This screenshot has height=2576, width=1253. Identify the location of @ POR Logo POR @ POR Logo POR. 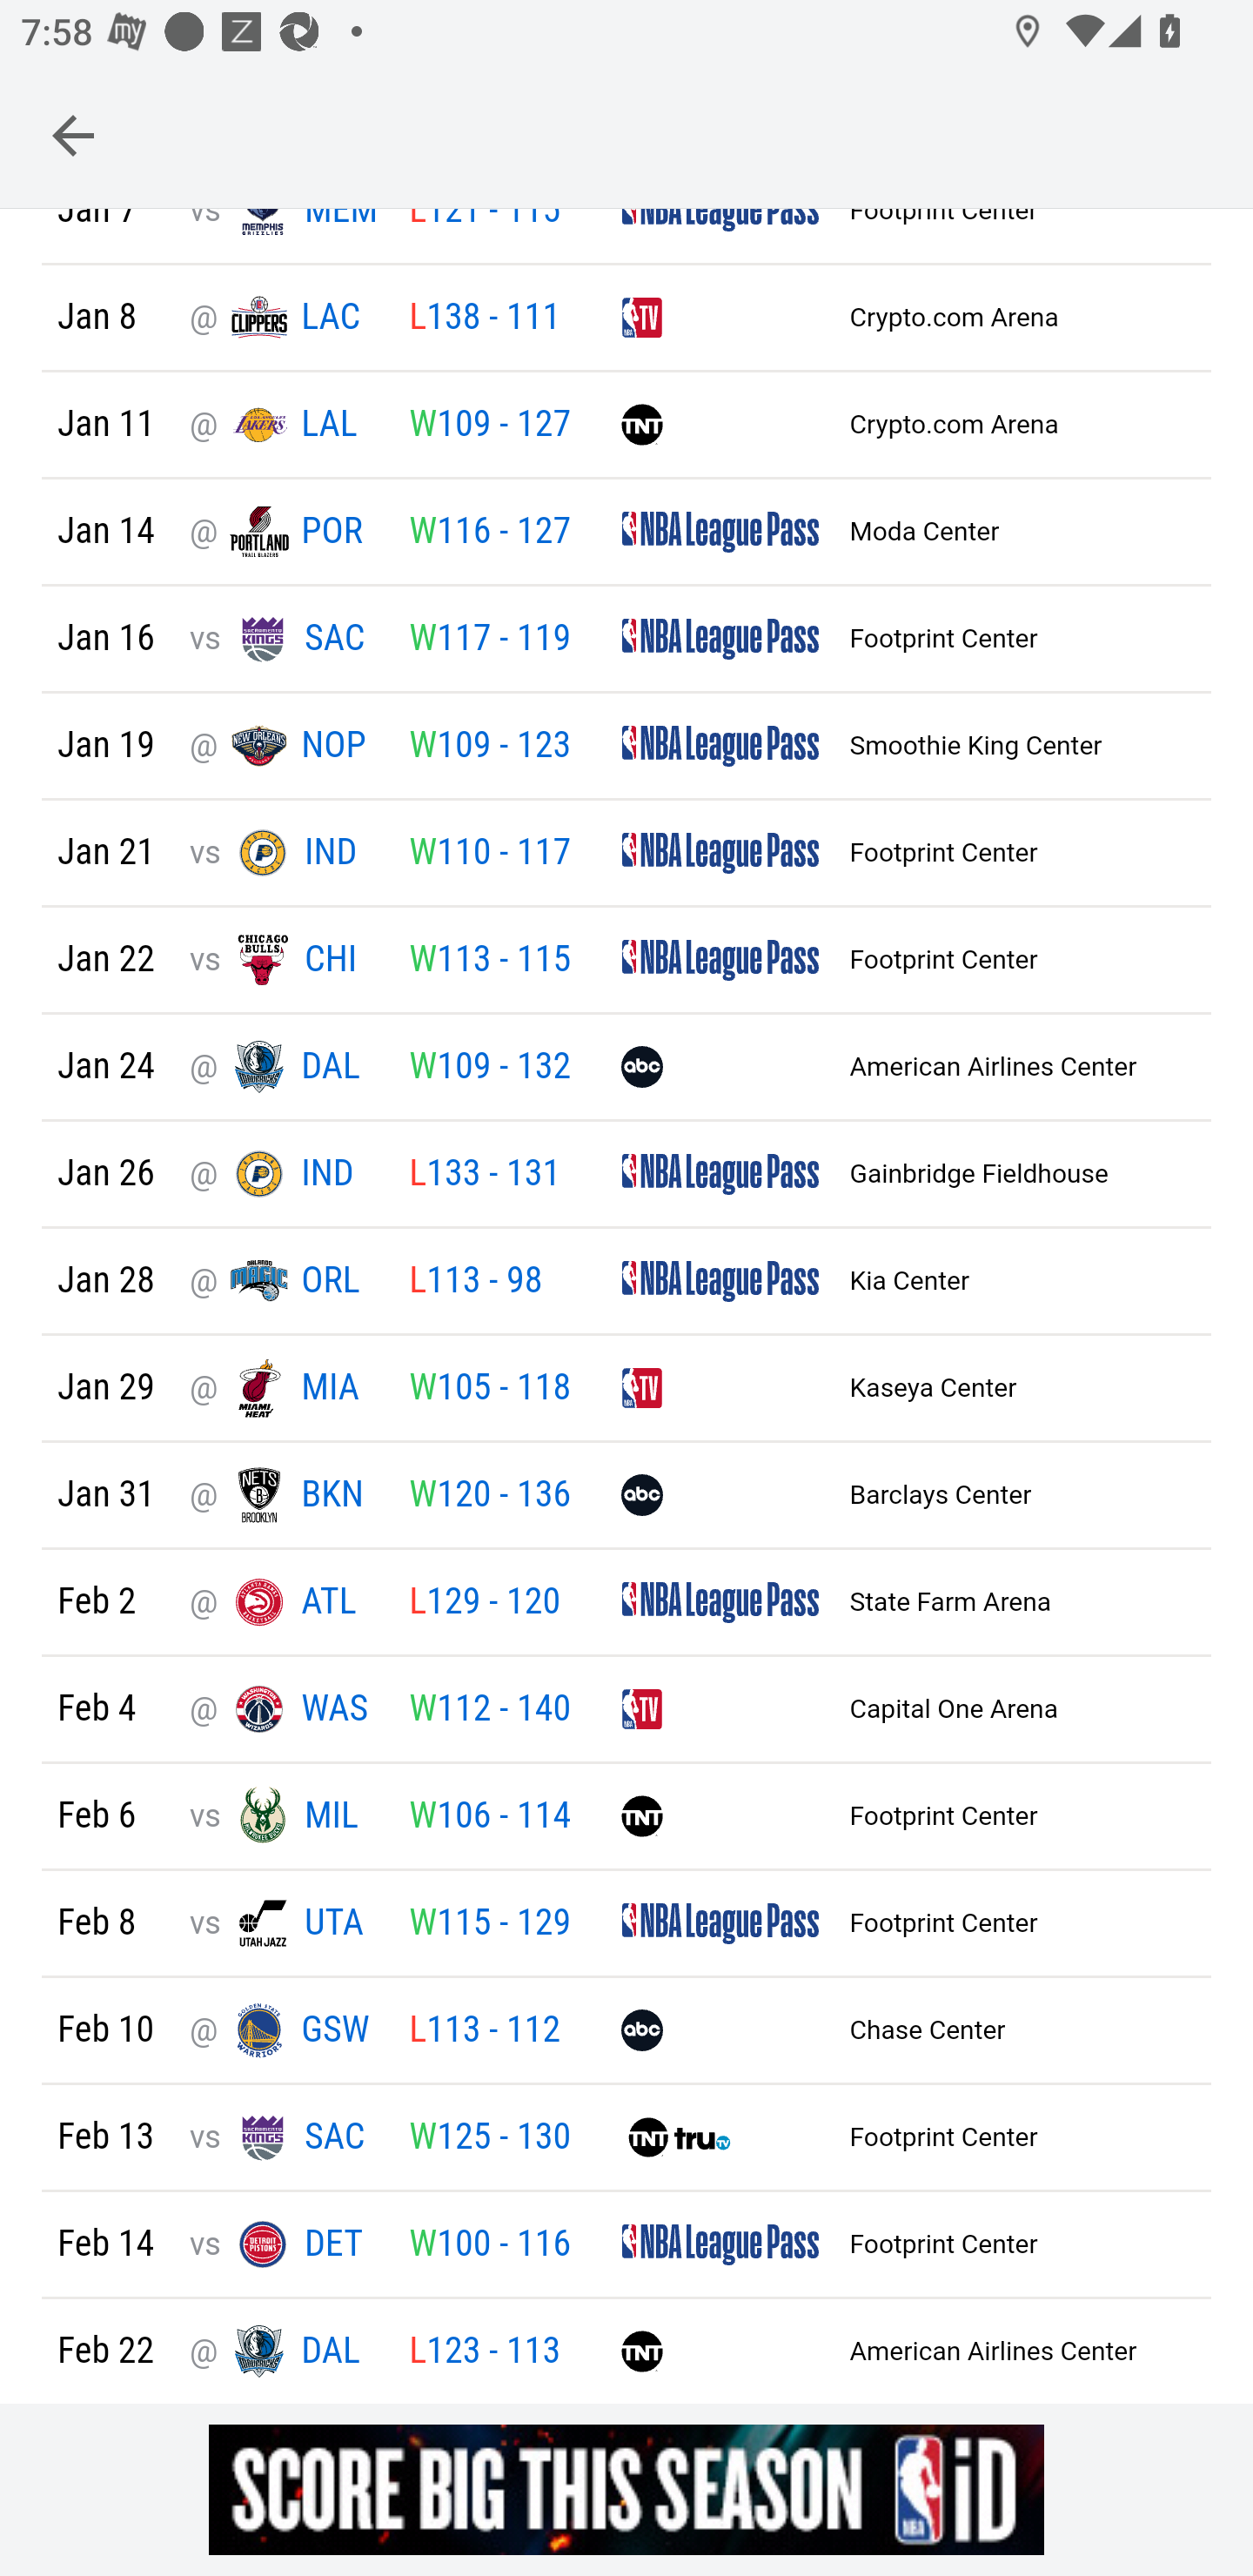
(283, 534).